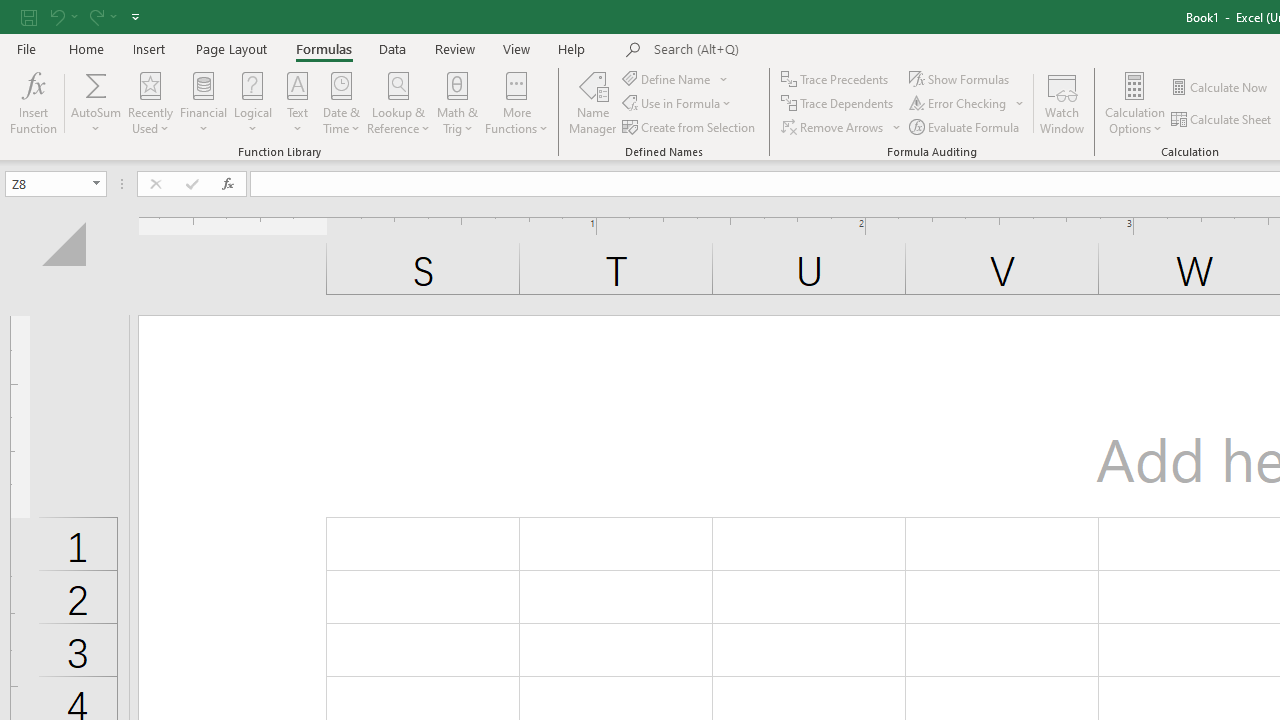  I want to click on Name Manager, so click(593, 102).